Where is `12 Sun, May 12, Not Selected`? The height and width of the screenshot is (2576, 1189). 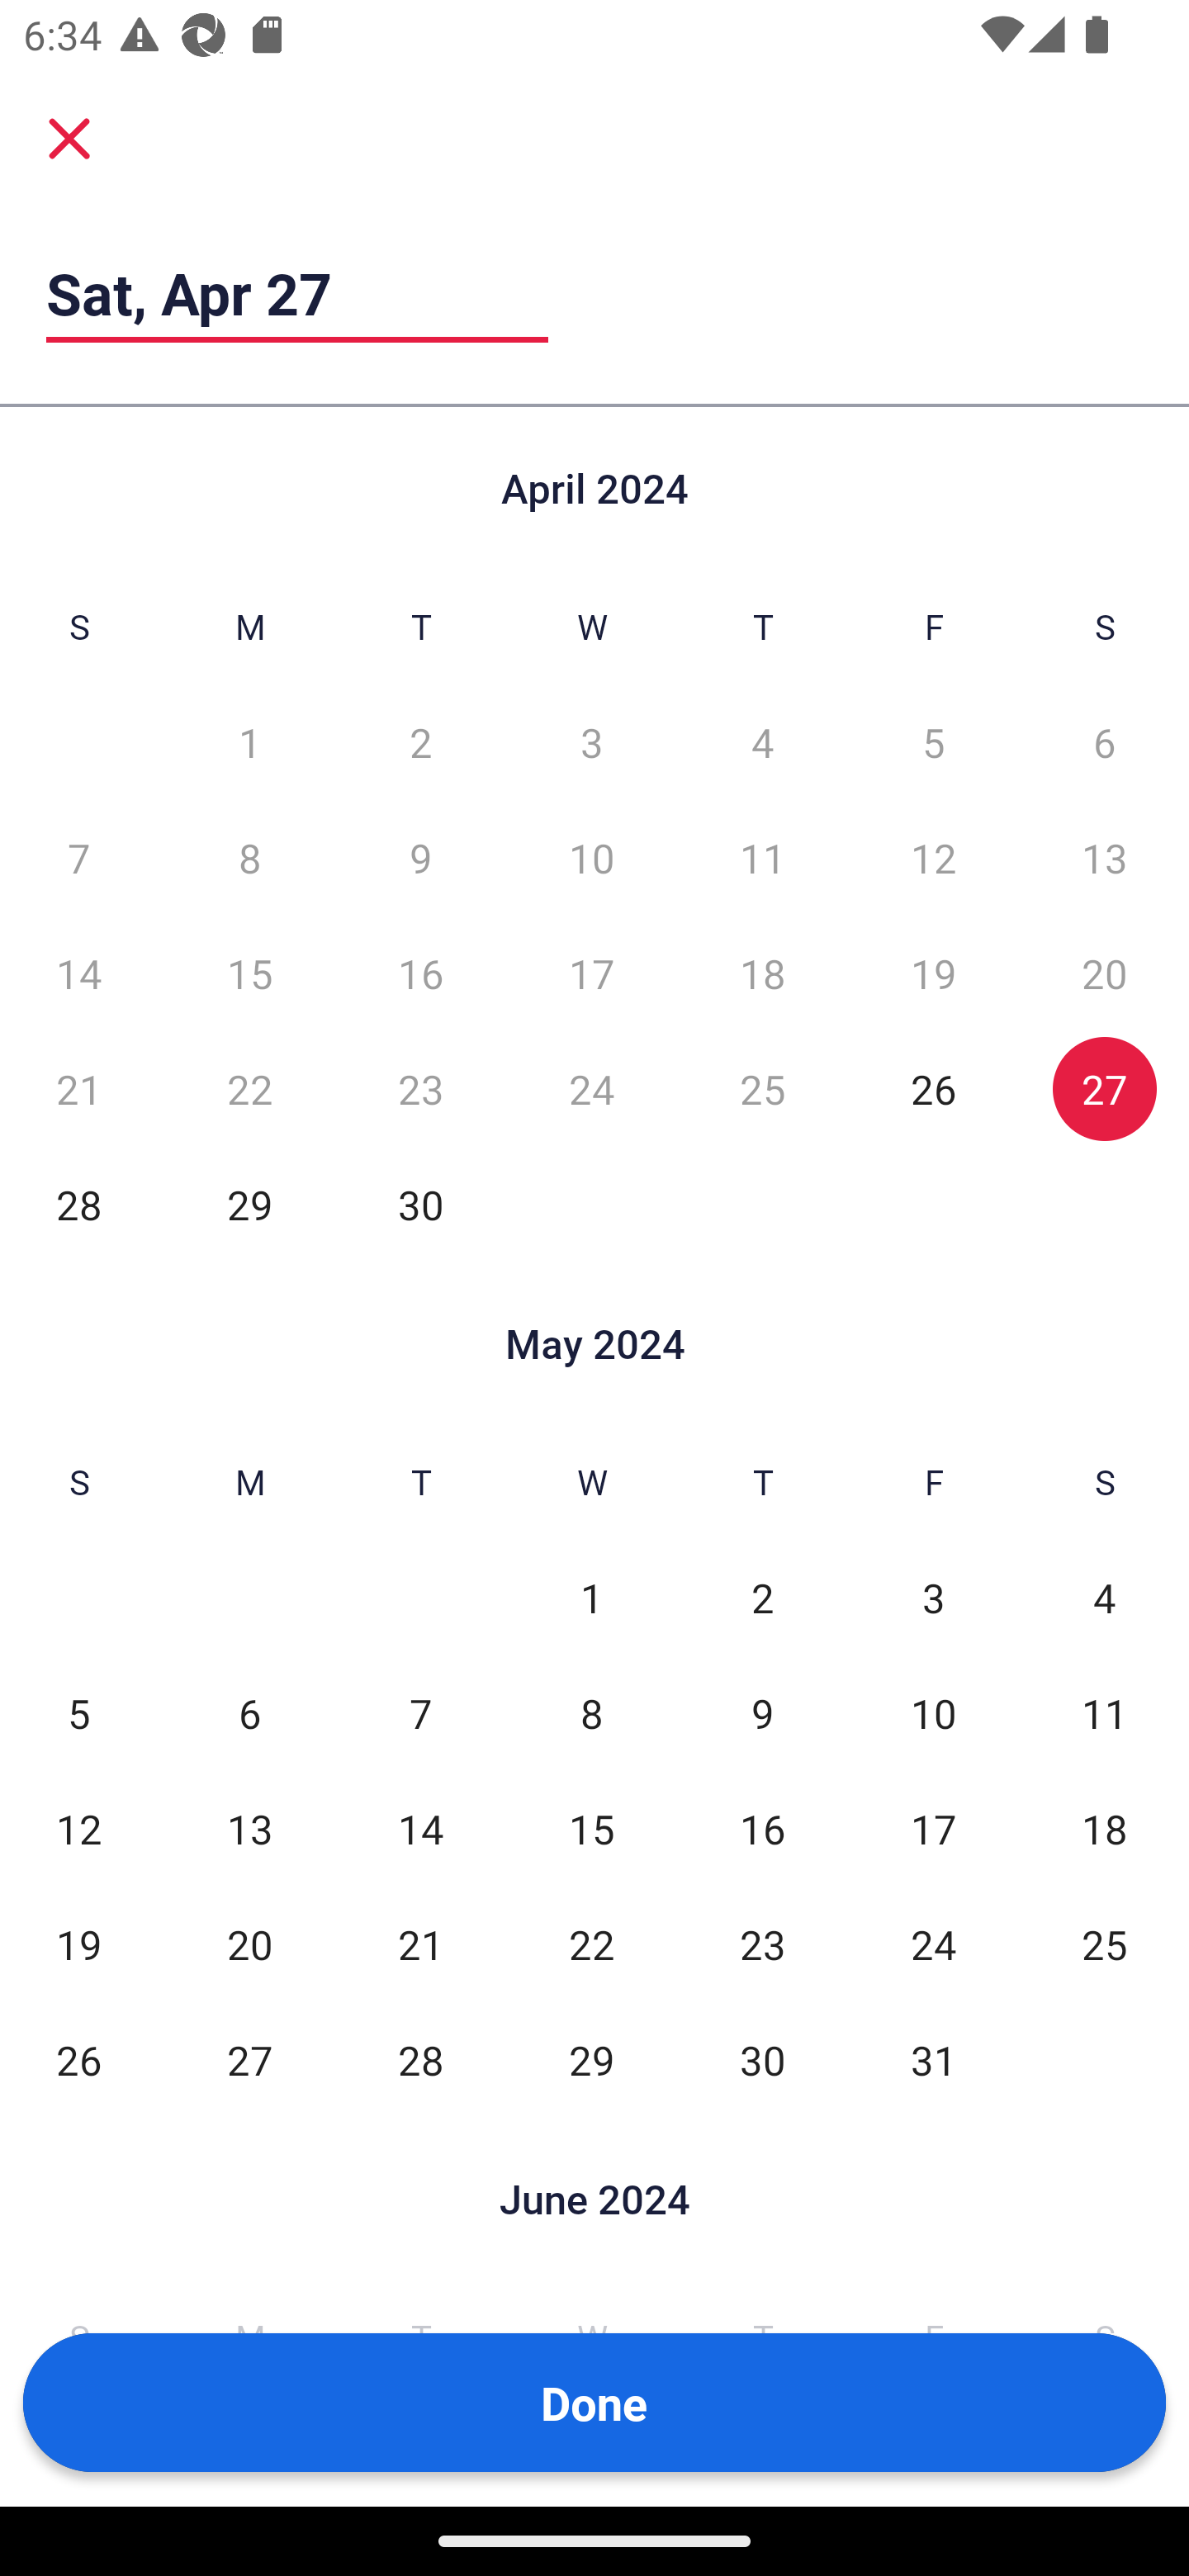 12 Sun, May 12, Not Selected is located at coordinates (78, 1828).